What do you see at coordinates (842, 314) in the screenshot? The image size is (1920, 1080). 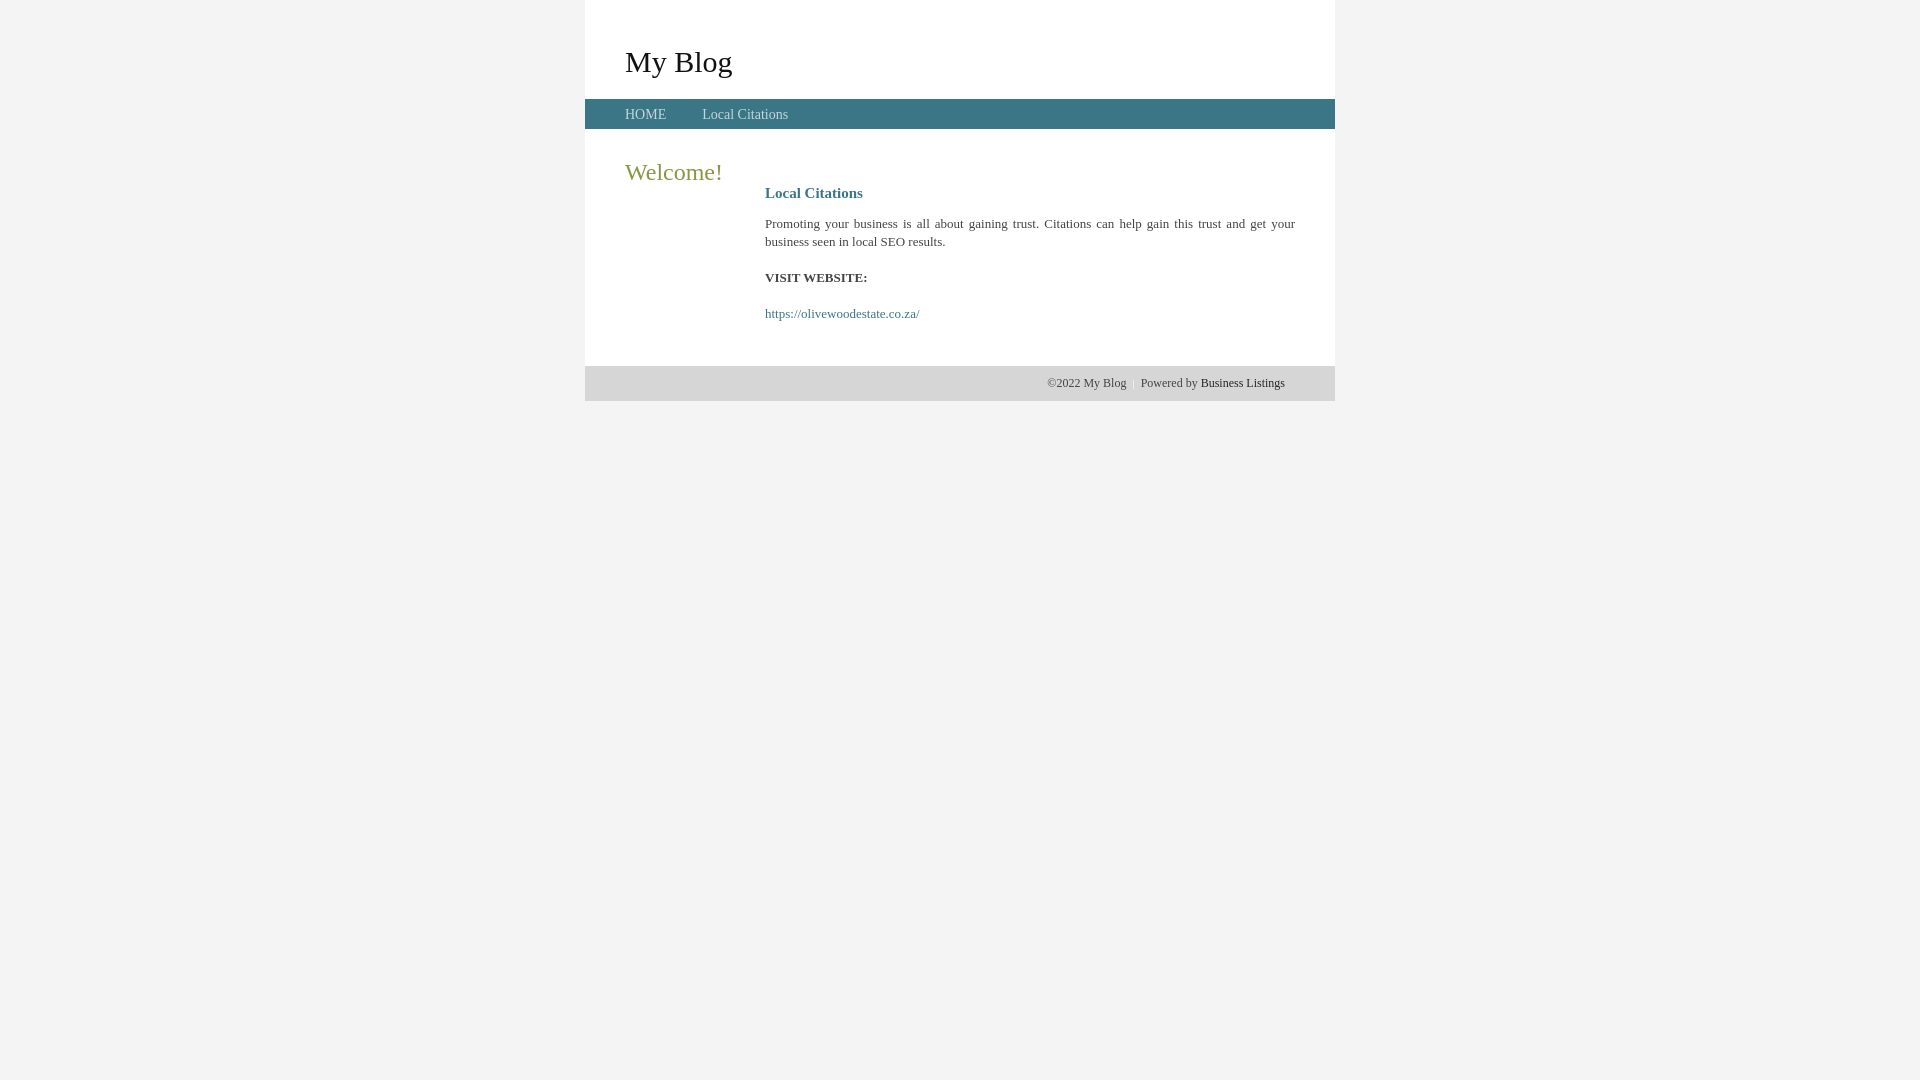 I see `https://olivewoodestate.co.za/` at bounding box center [842, 314].